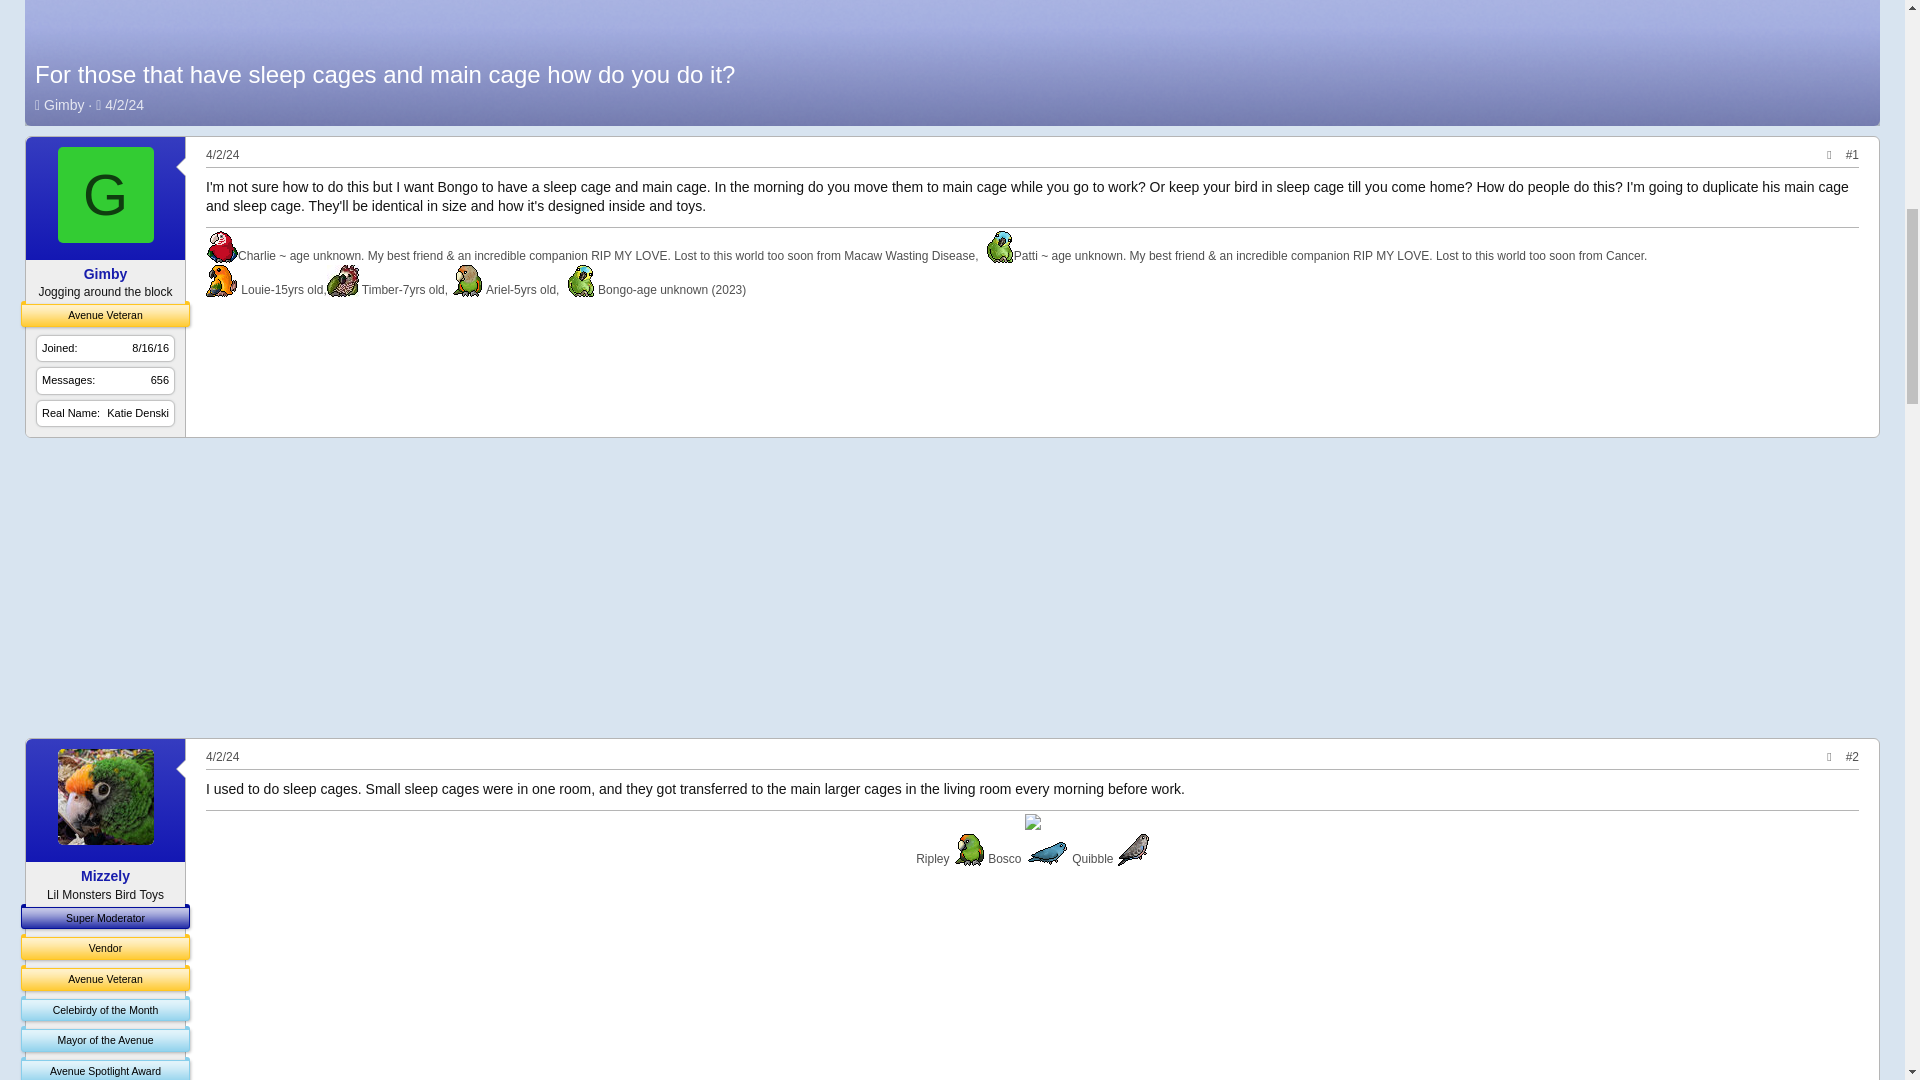 This screenshot has height=1080, width=1920. What do you see at coordinates (1132, 850) in the screenshot?
I see `Bourkes    :bourkes1:` at bounding box center [1132, 850].